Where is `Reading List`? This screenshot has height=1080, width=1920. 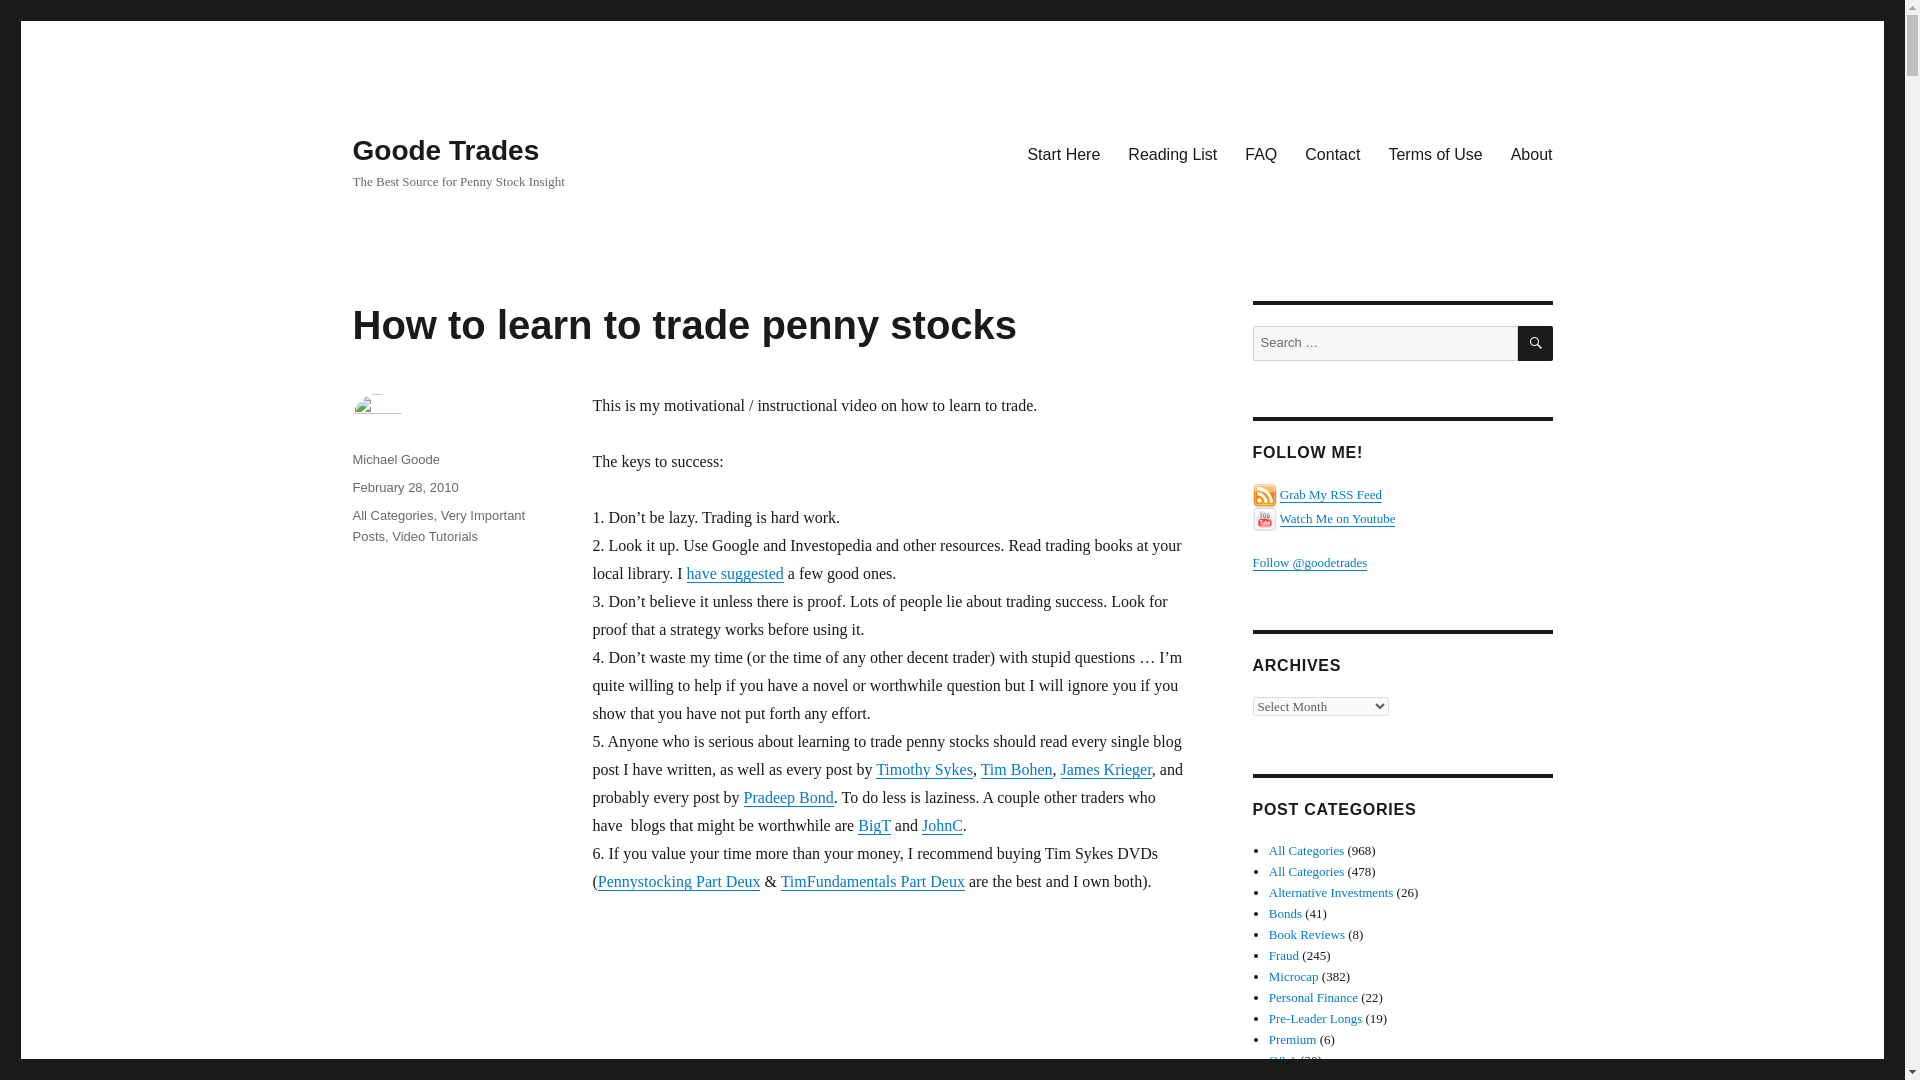 Reading List is located at coordinates (1172, 153).